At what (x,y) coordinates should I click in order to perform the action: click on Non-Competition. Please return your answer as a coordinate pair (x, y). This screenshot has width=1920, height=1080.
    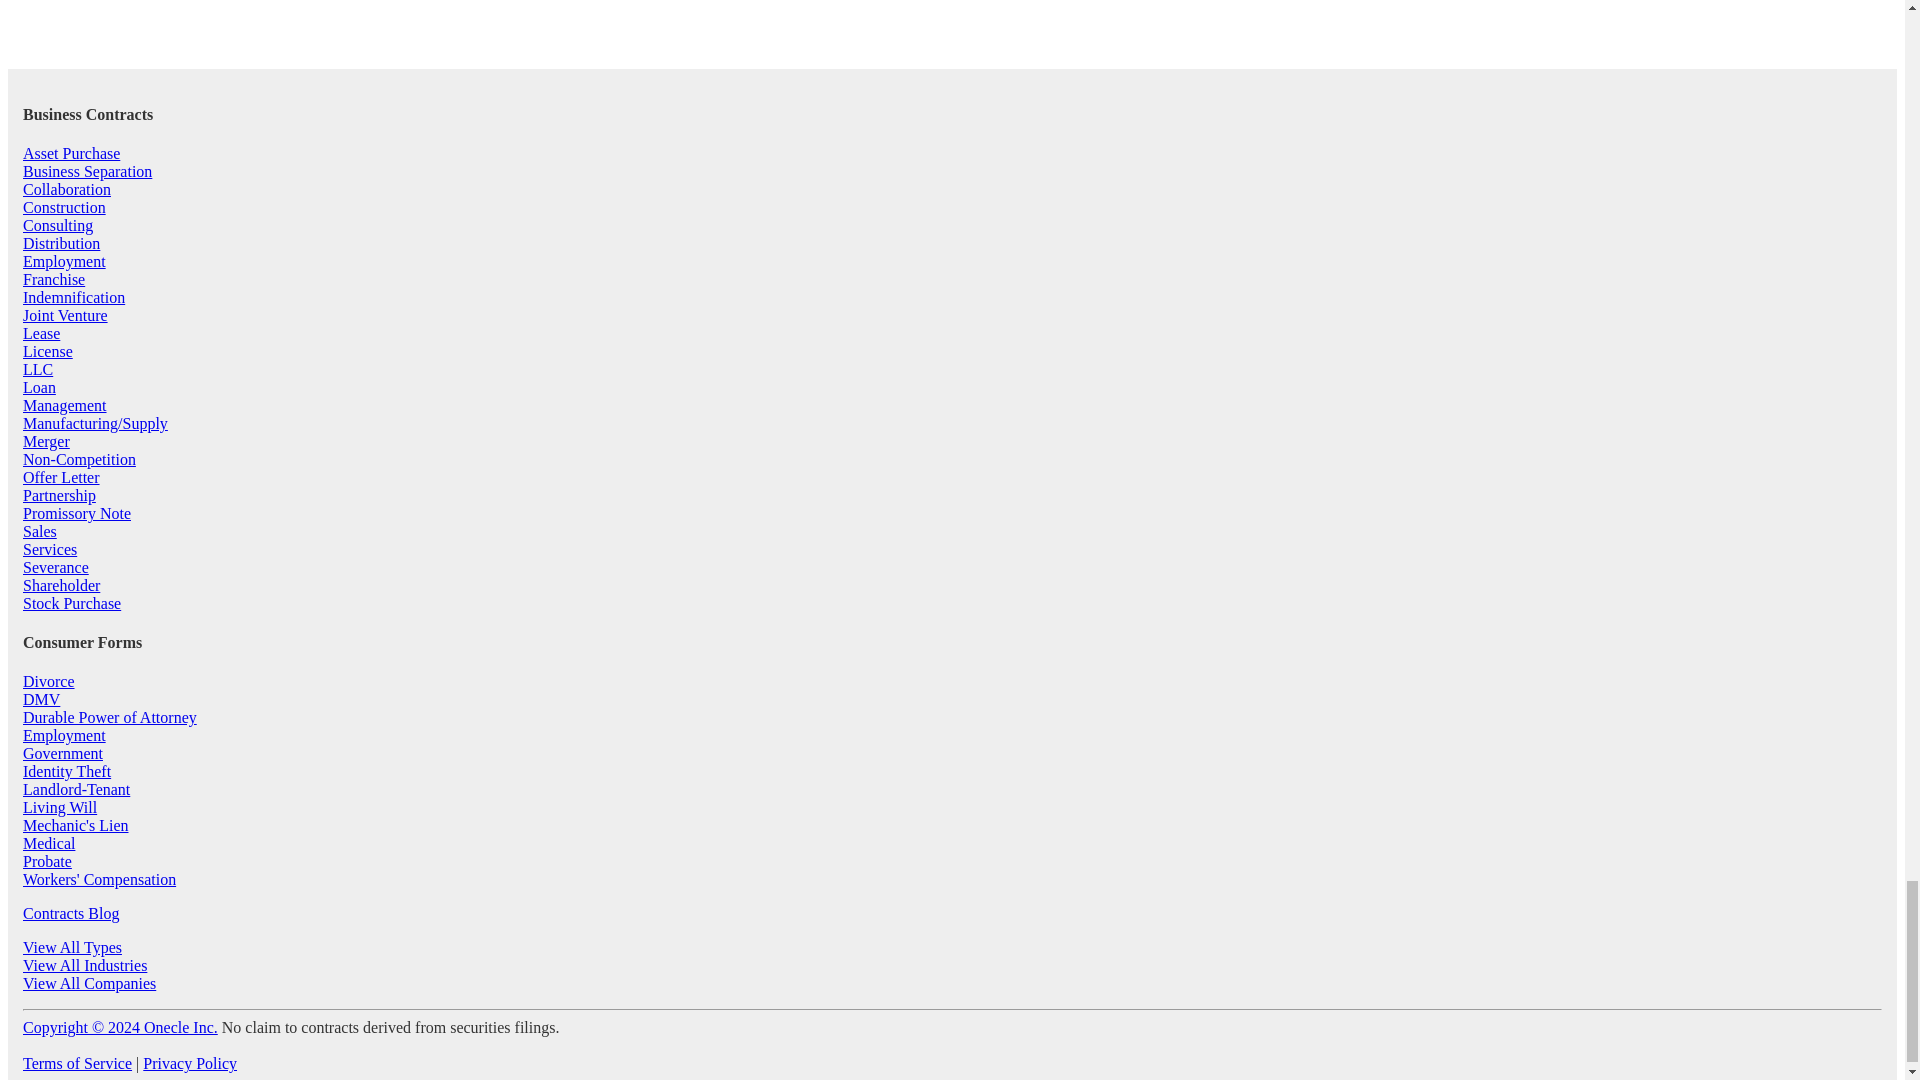
    Looking at the image, I should click on (80, 459).